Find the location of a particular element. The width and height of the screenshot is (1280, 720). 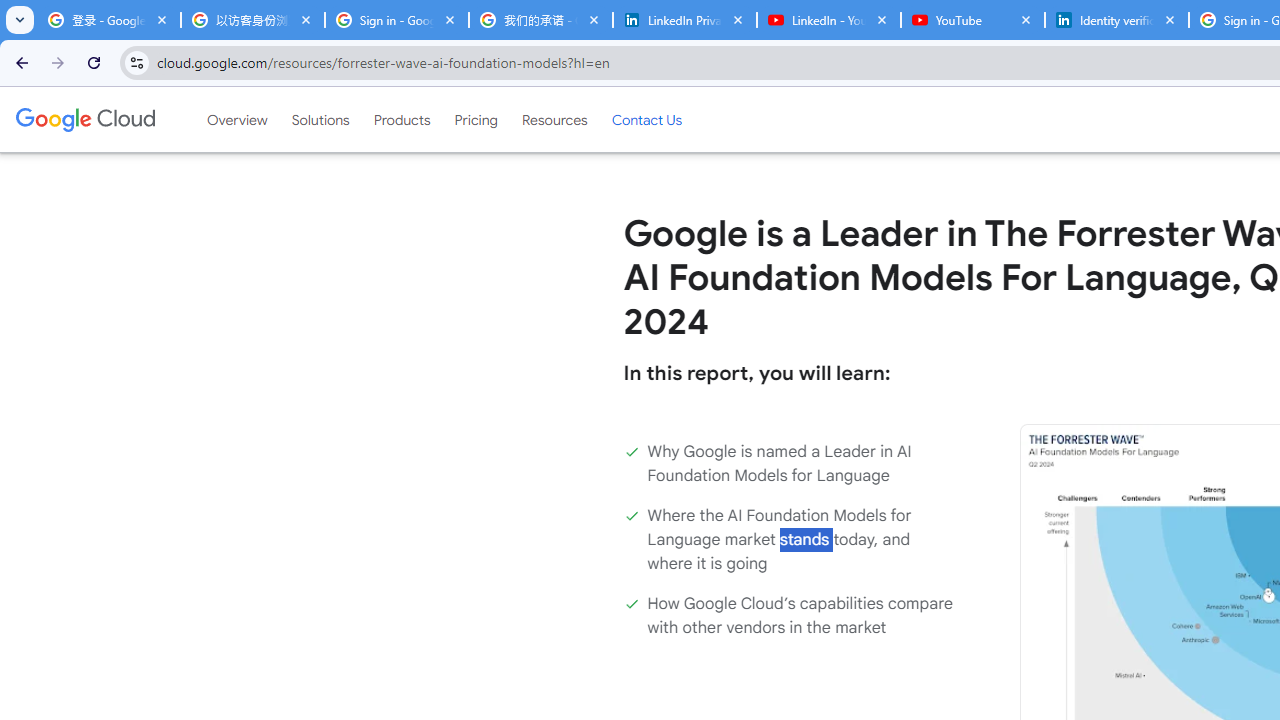

Contact Us is located at coordinates (646, 119).